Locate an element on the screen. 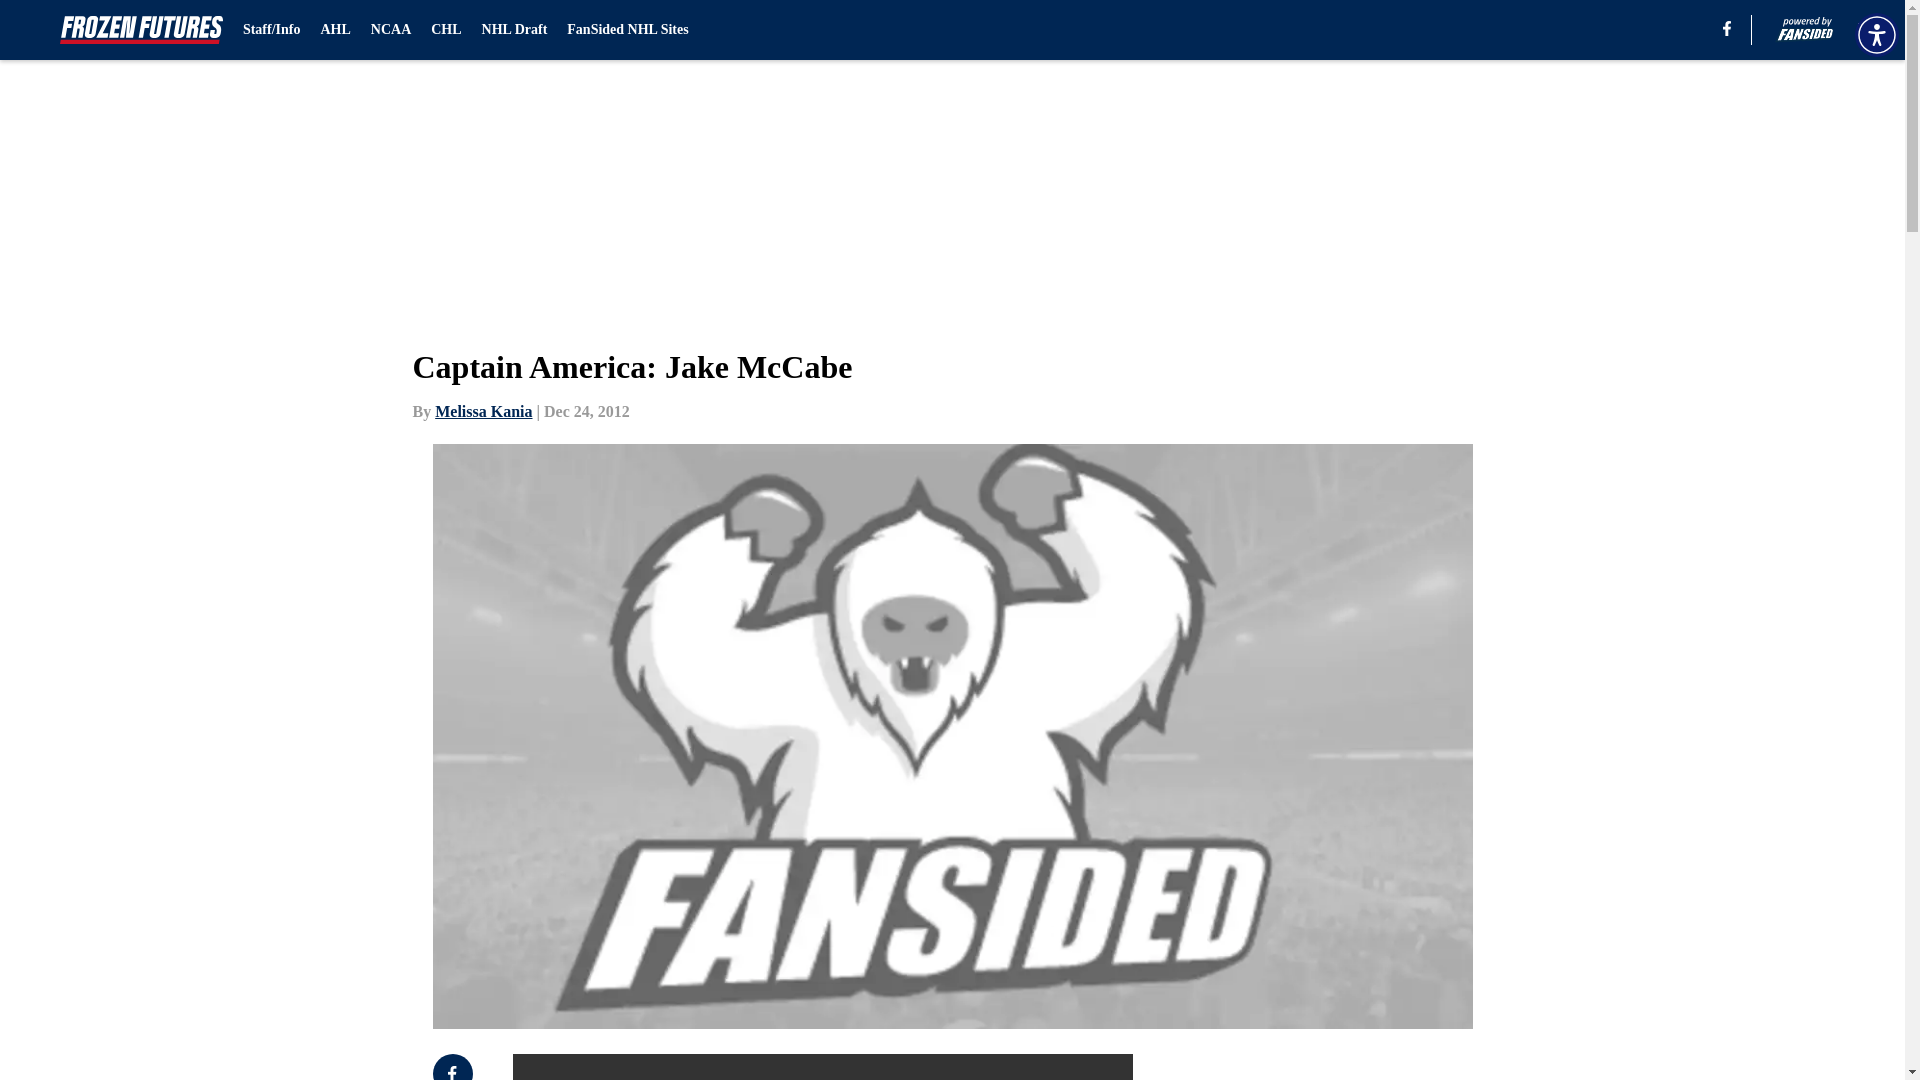 The image size is (1920, 1080). NHL Draft is located at coordinates (514, 30).